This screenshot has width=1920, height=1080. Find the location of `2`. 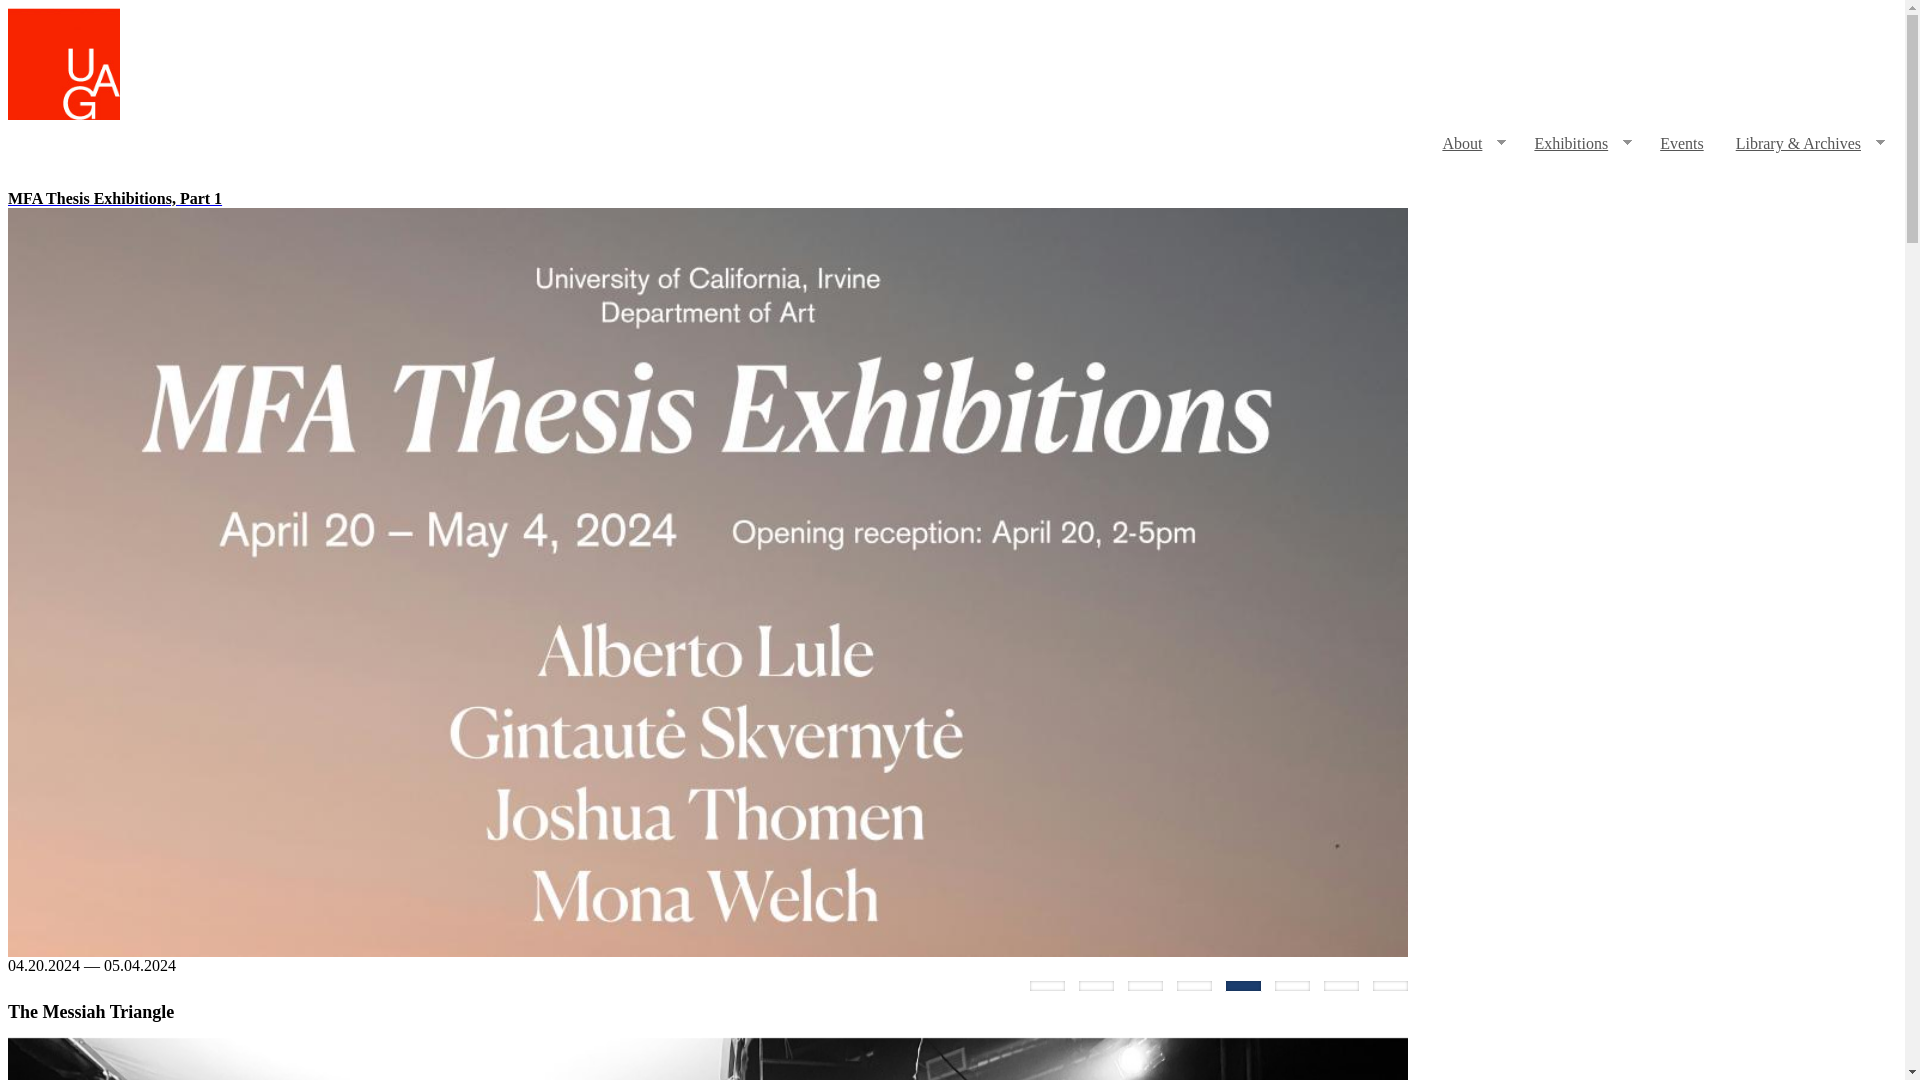

2 is located at coordinates (1096, 986).